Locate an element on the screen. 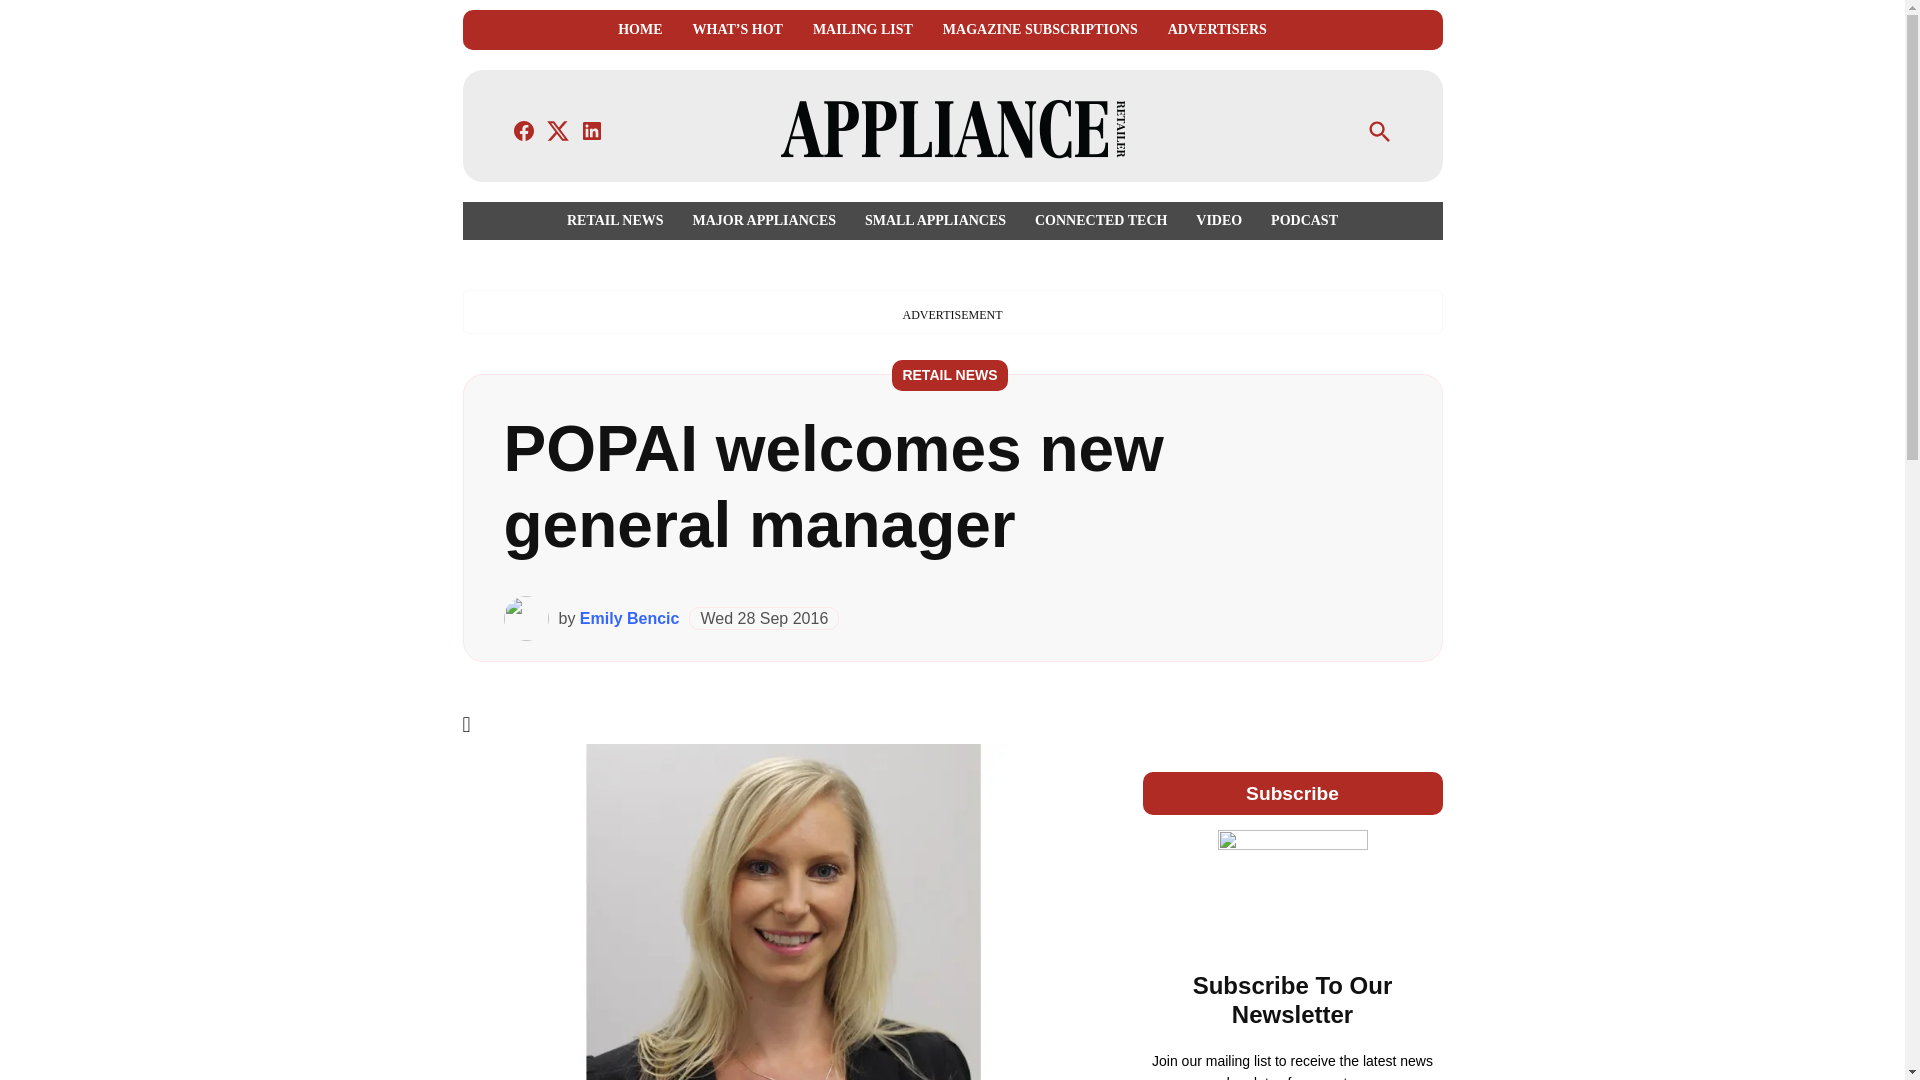 The image size is (1920, 1080). MAJOR APPLIANCES is located at coordinates (764, 220).